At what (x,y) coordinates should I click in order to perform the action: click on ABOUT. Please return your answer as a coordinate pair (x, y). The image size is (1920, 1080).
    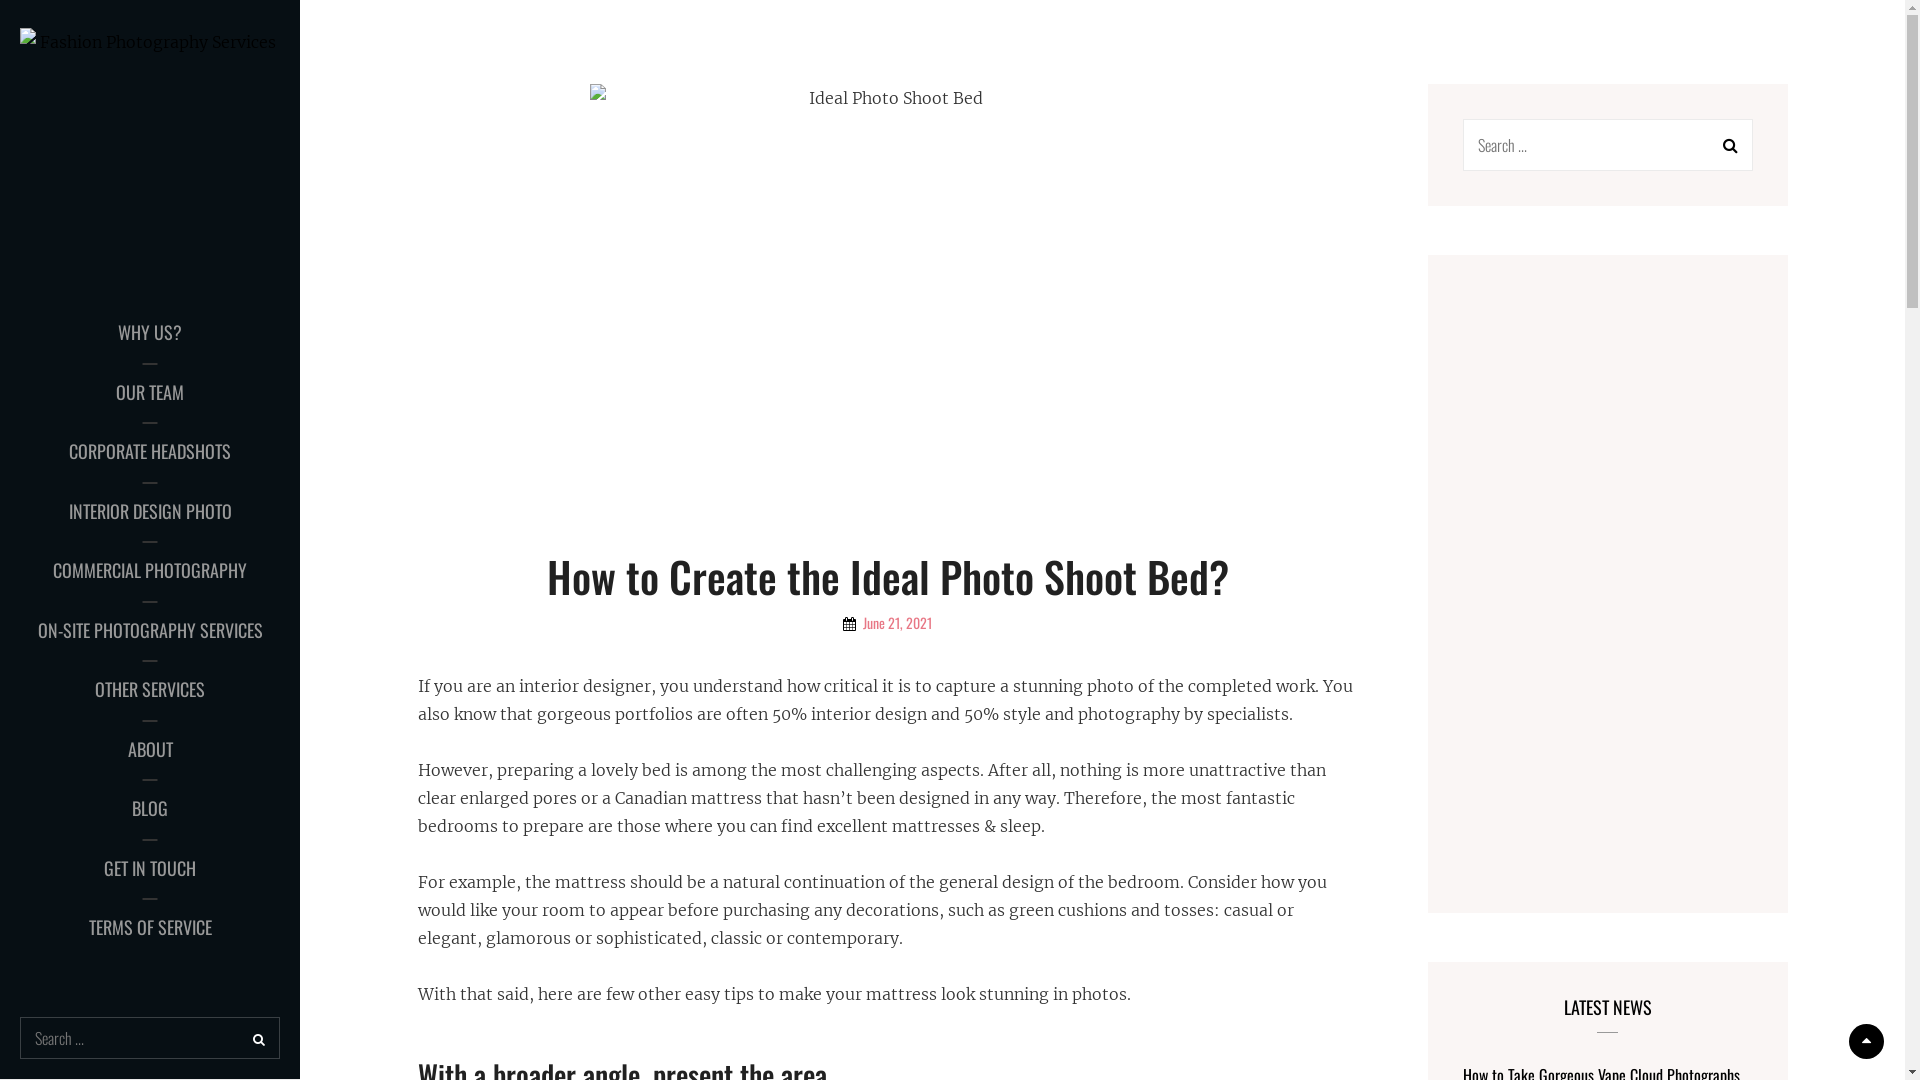
    Looking at the image, I should click on (150, 750).